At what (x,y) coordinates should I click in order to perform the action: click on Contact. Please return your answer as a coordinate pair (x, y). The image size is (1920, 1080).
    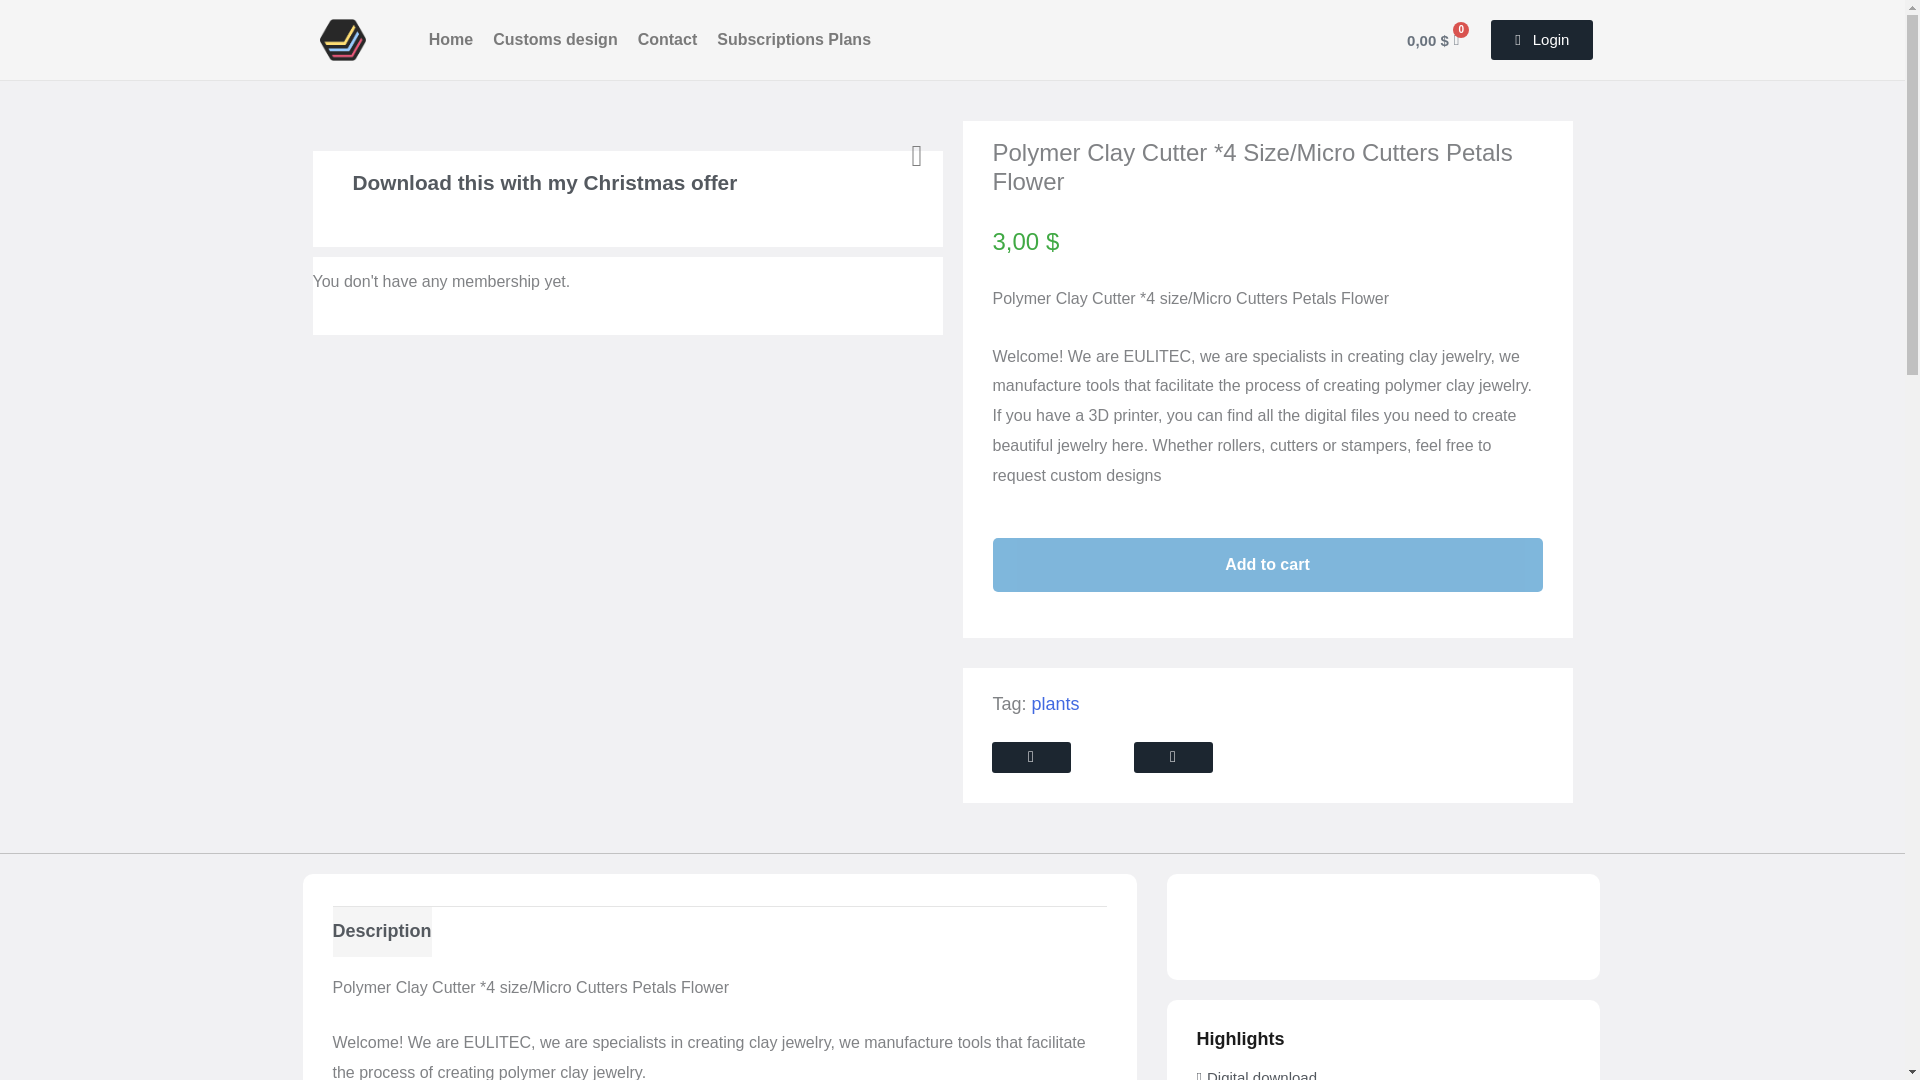
    Looking at the image, I should click on (668, 40).